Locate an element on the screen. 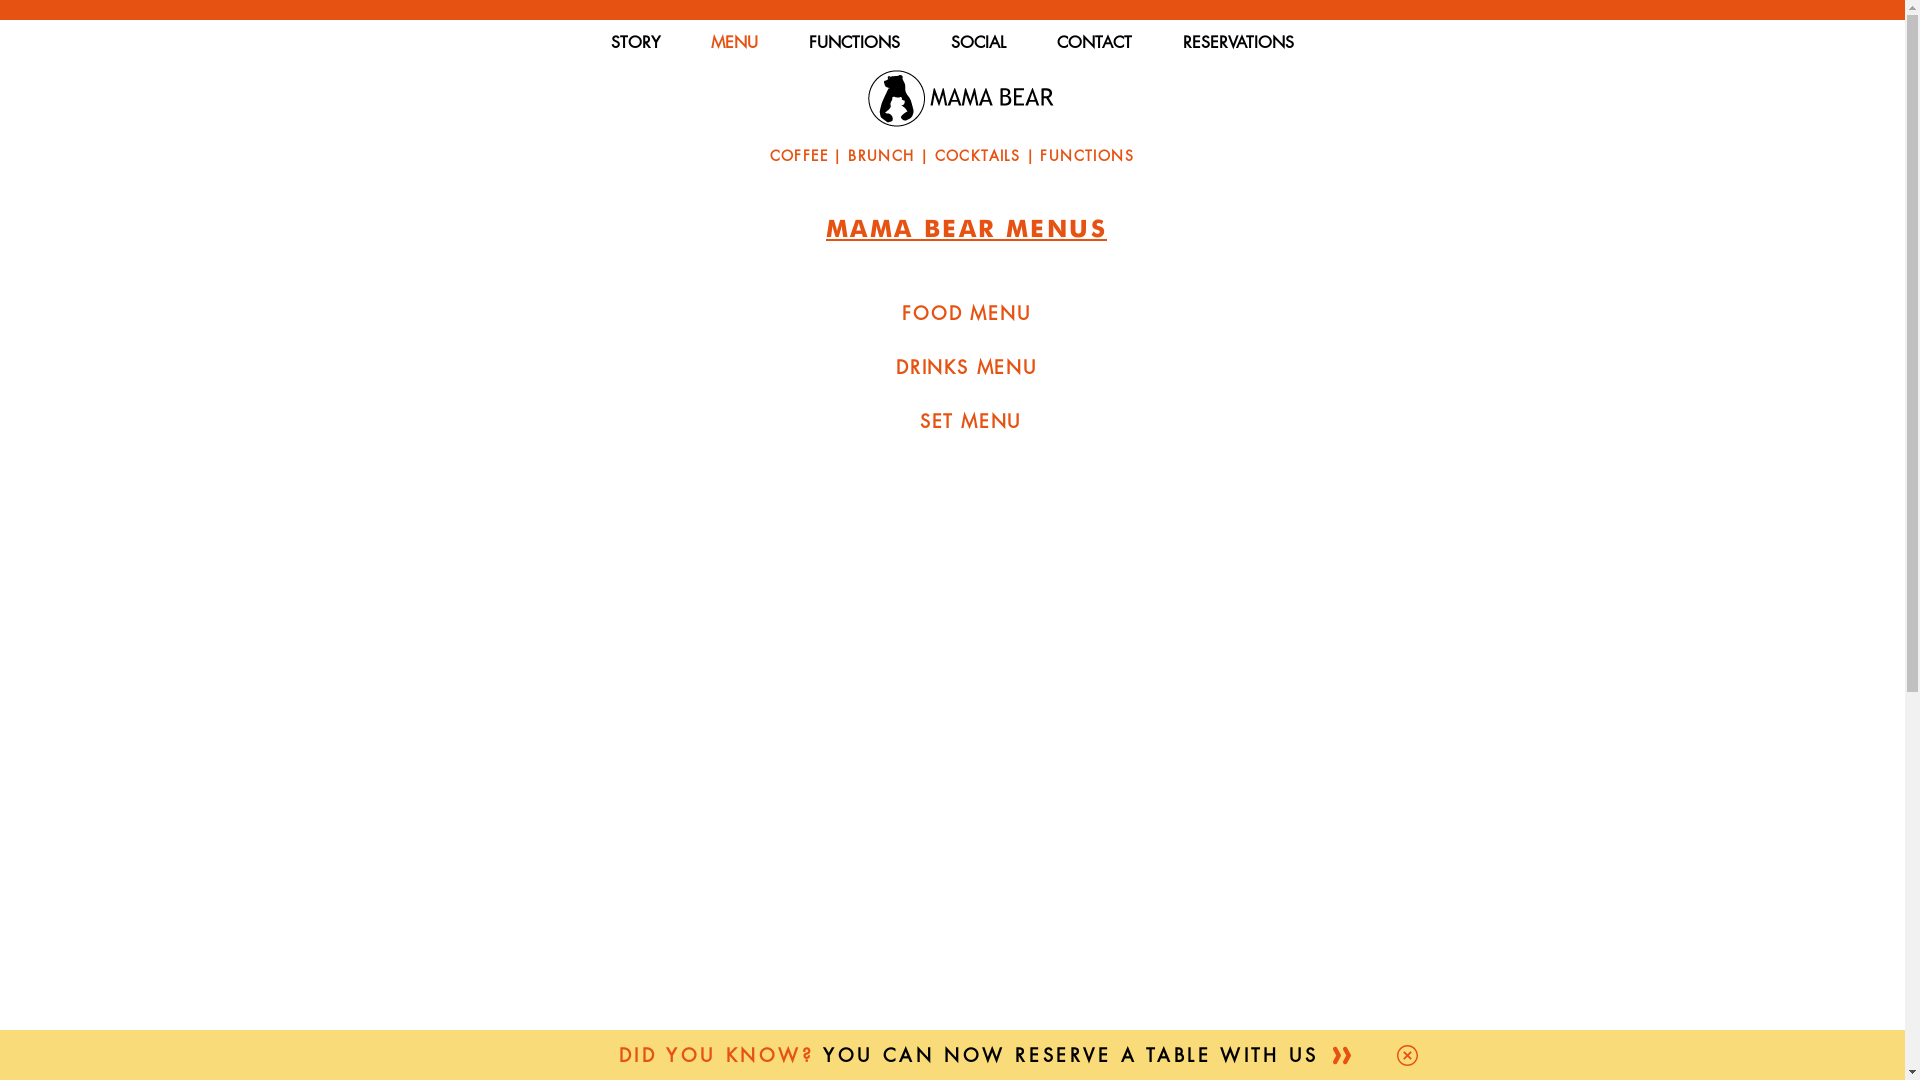 This screenshot has width=1920, height=1080. FOOD MENU is located at coordinates (966, 312).